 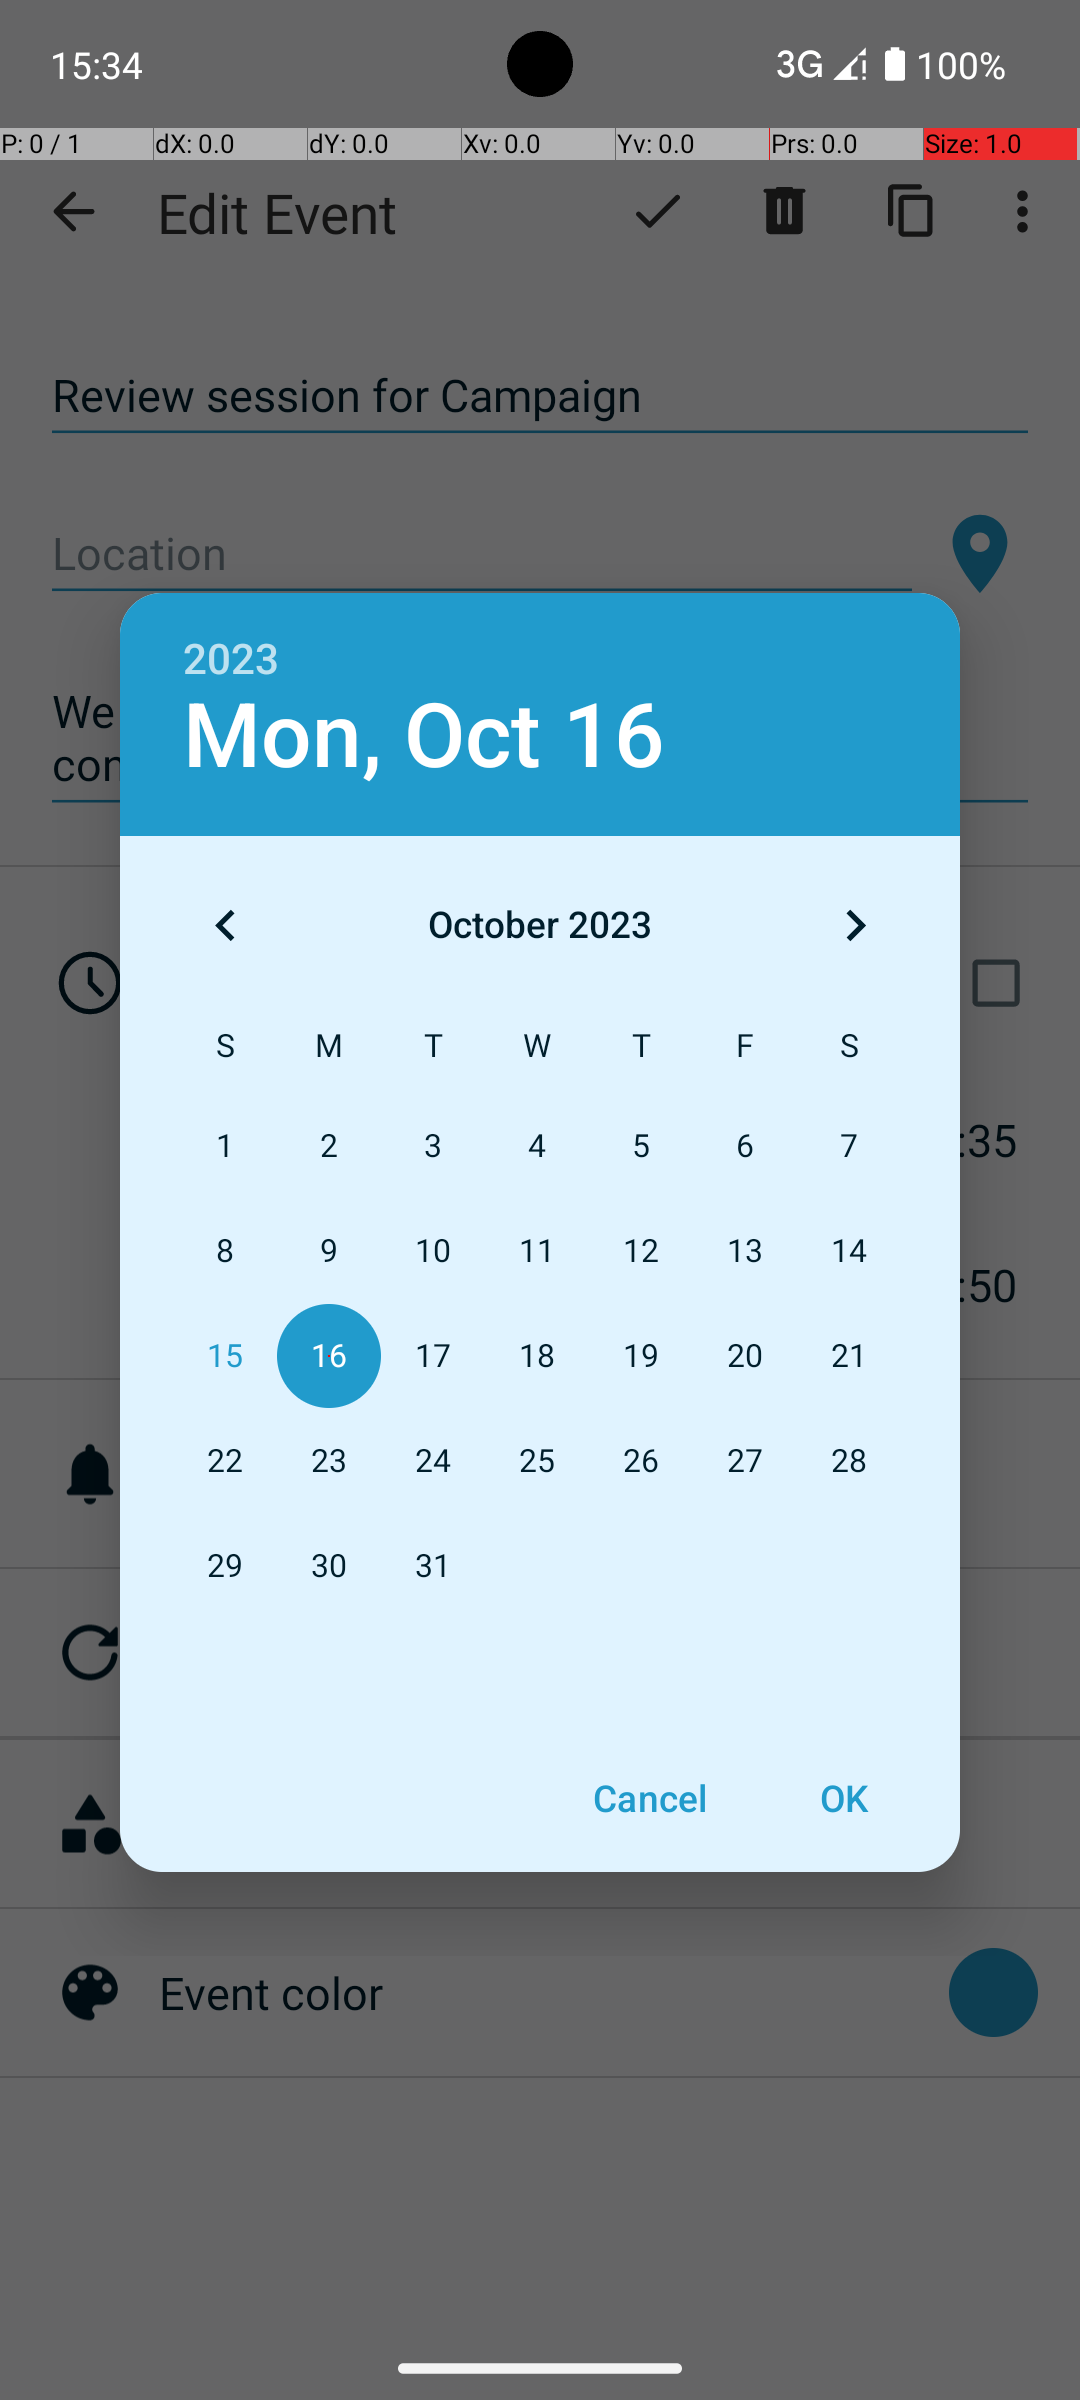 I want to click on 28, so click(x=849, y=1462).